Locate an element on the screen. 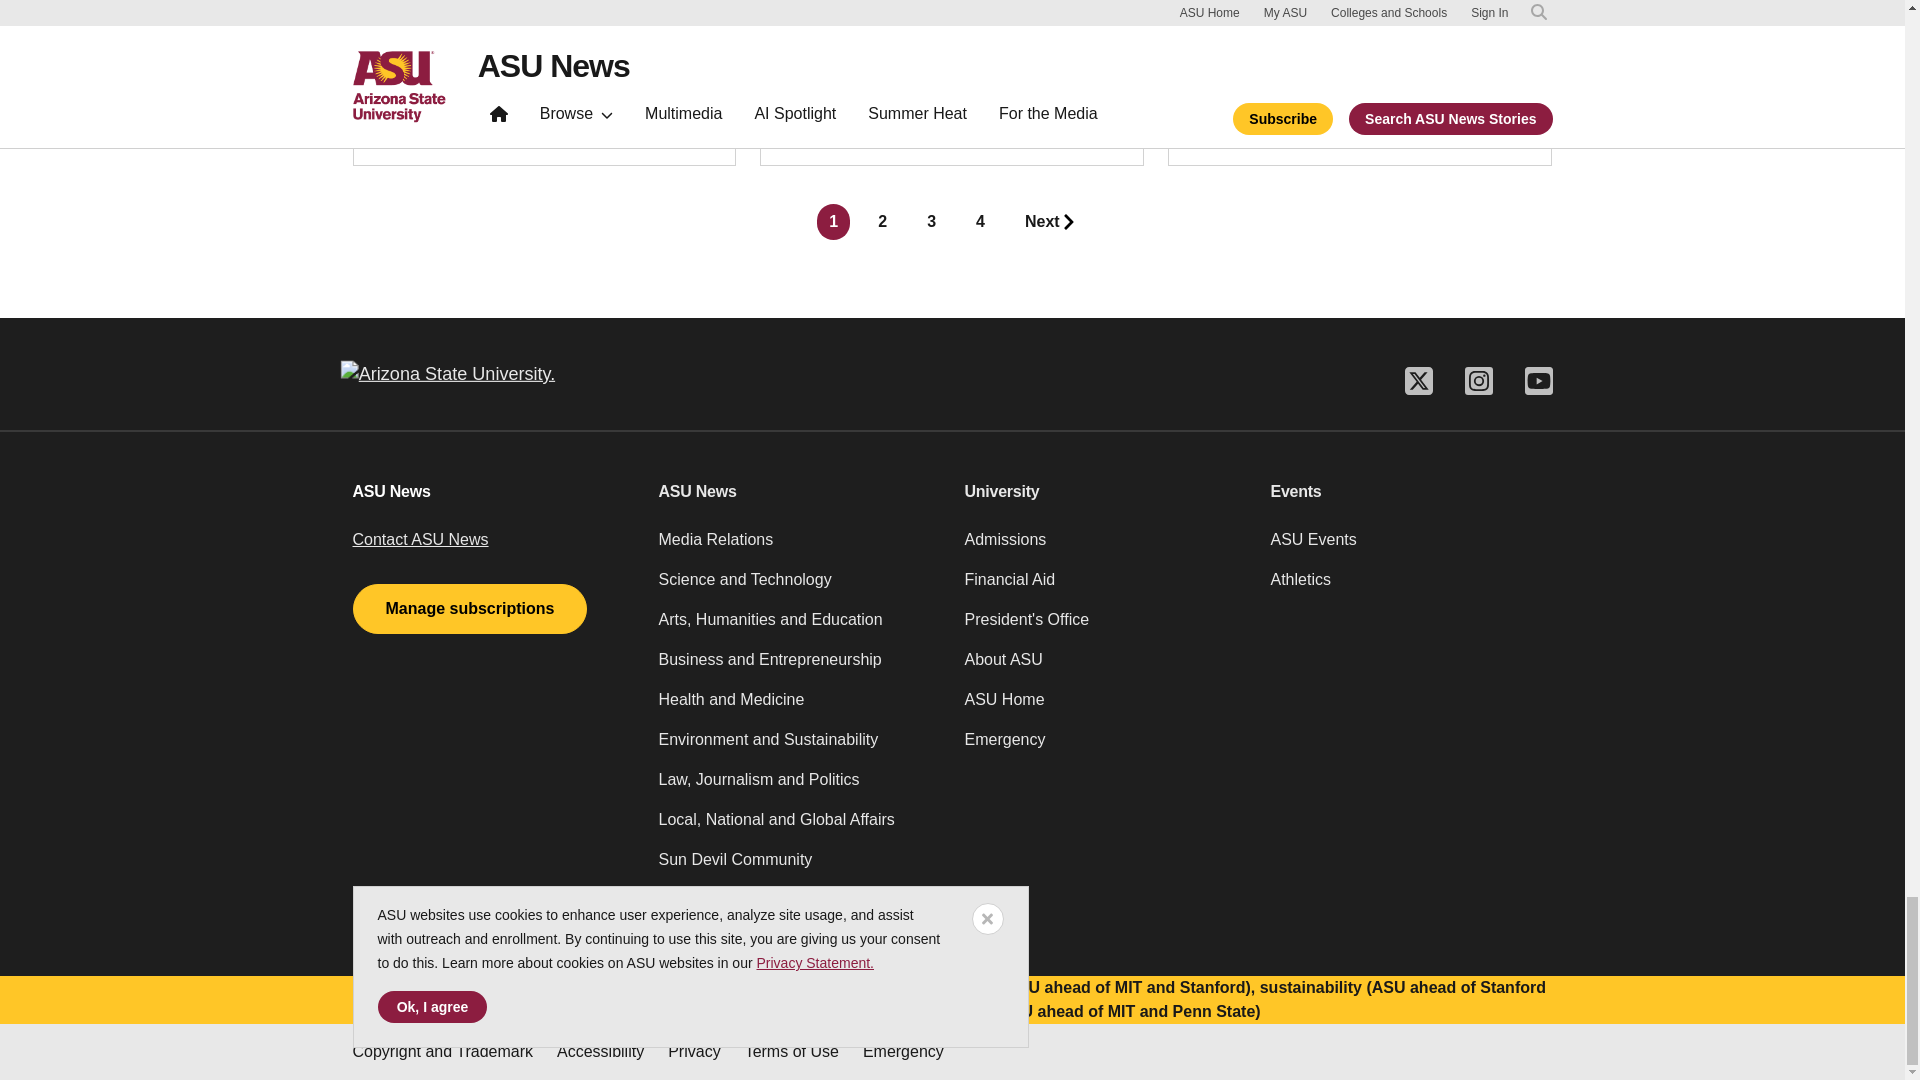 Image resolution: width=1920 pixels, height=1080 pixels. Go to page 2 is located at coordinates (882, 222).